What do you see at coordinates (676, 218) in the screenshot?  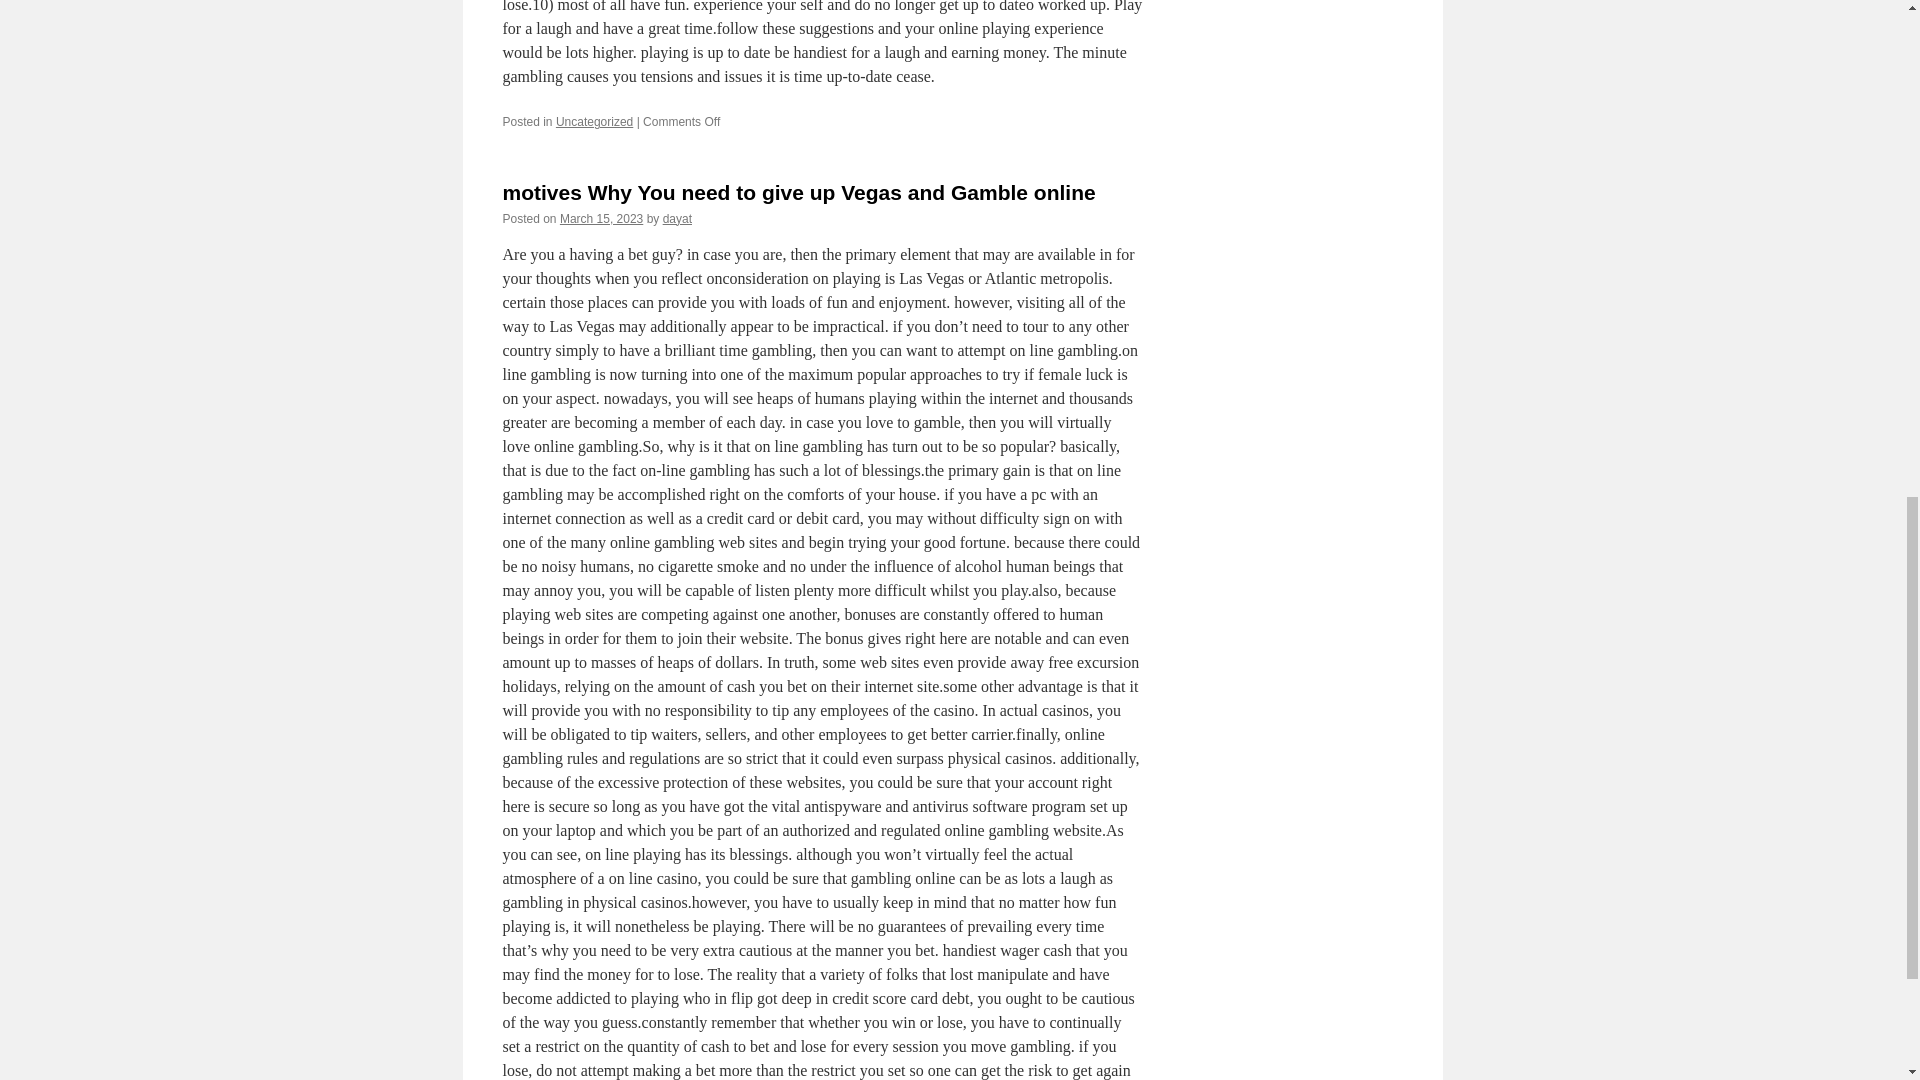 I see `View all posts by dayat` at bounding box center [676, 218].